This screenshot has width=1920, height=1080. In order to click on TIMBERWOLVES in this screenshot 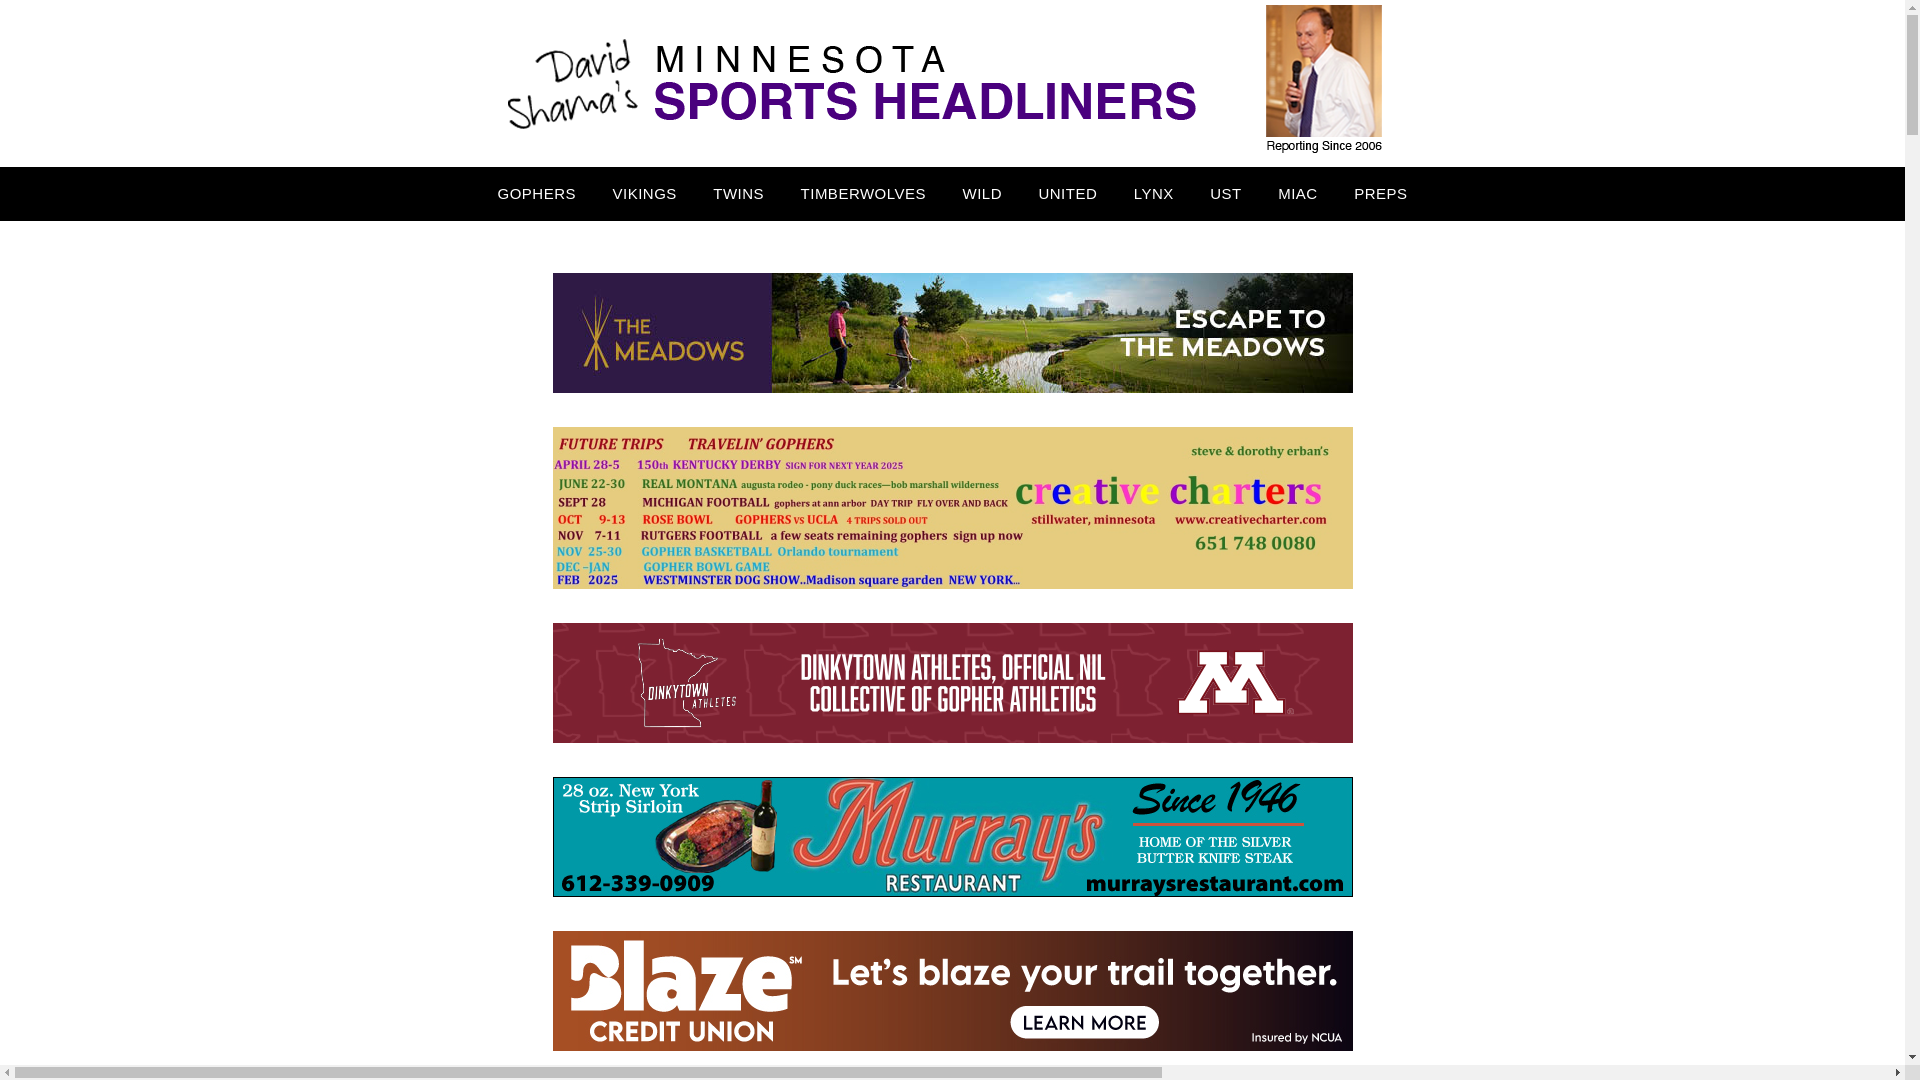, I will do `click(864, 194)`.